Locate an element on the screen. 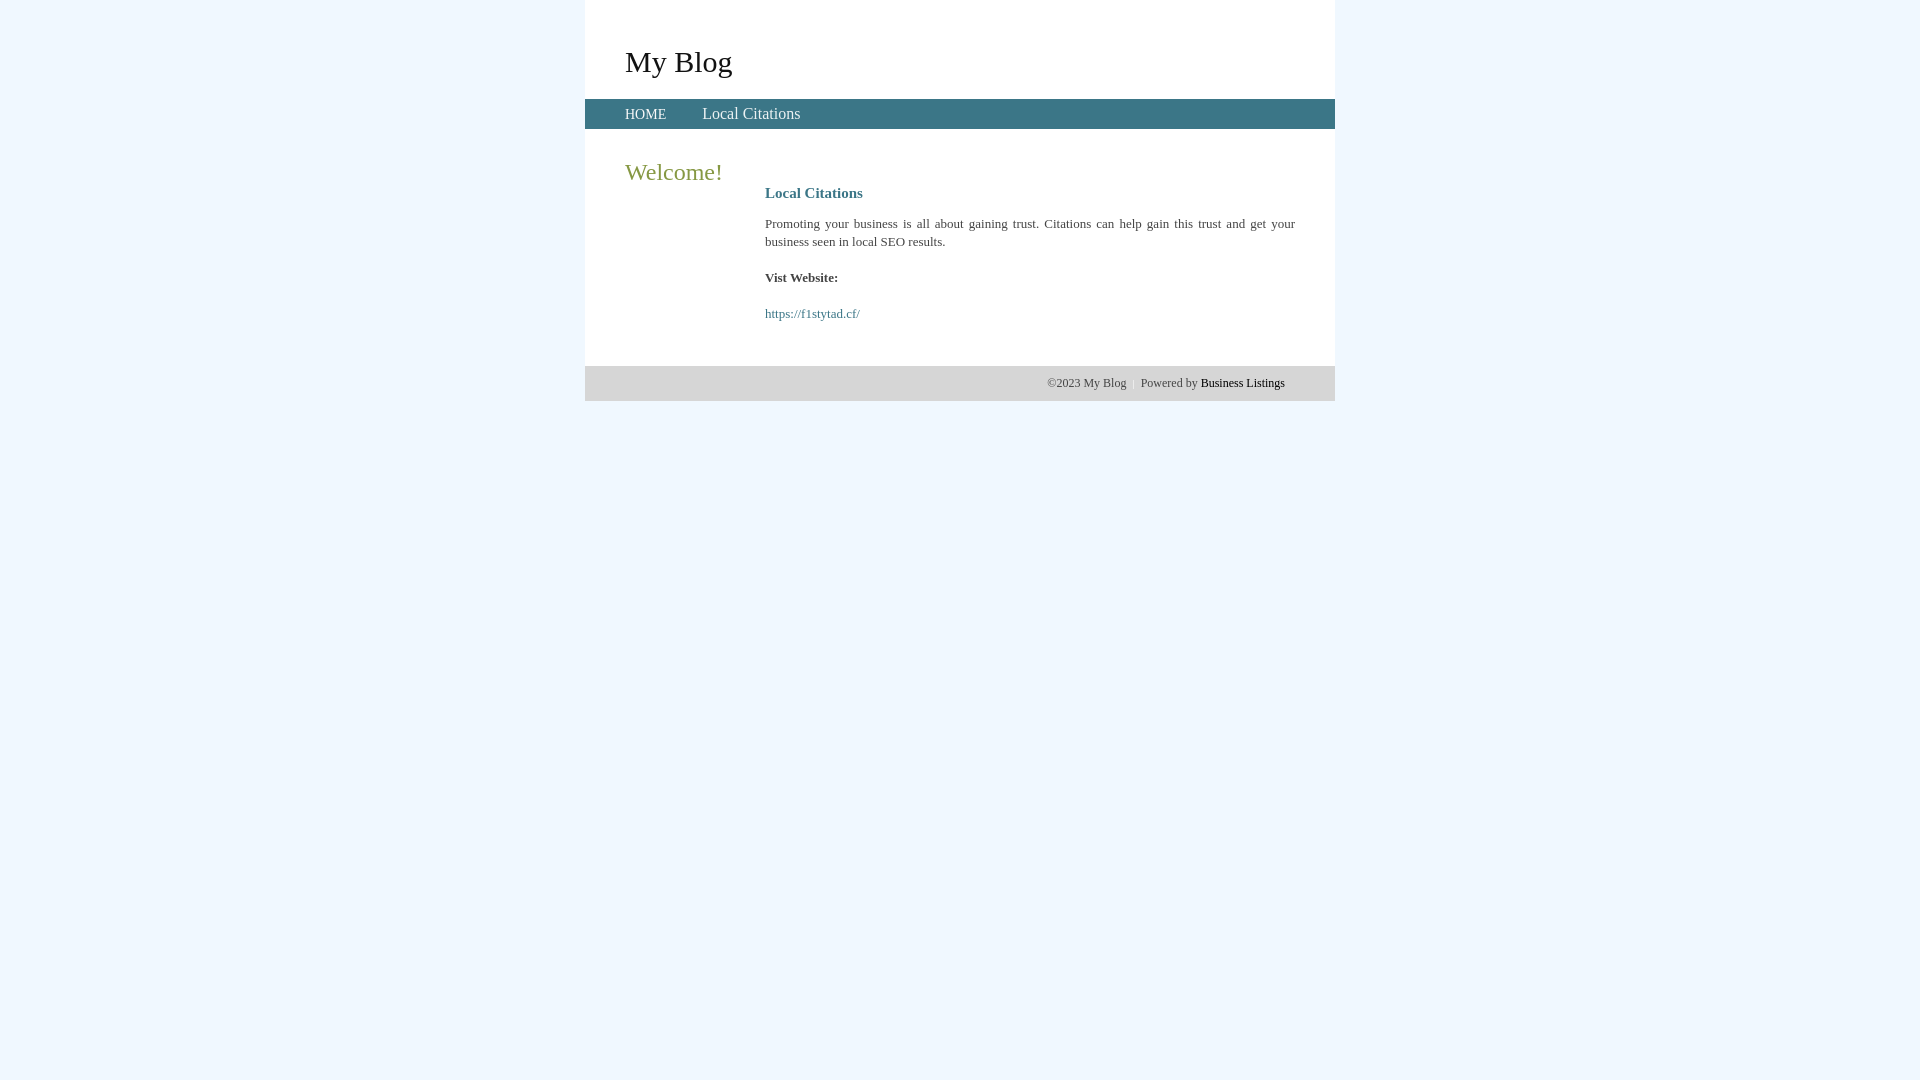 The height and width of the screenshot is (1080, 1920). Business Listings is located at coordinates (1243, 383).